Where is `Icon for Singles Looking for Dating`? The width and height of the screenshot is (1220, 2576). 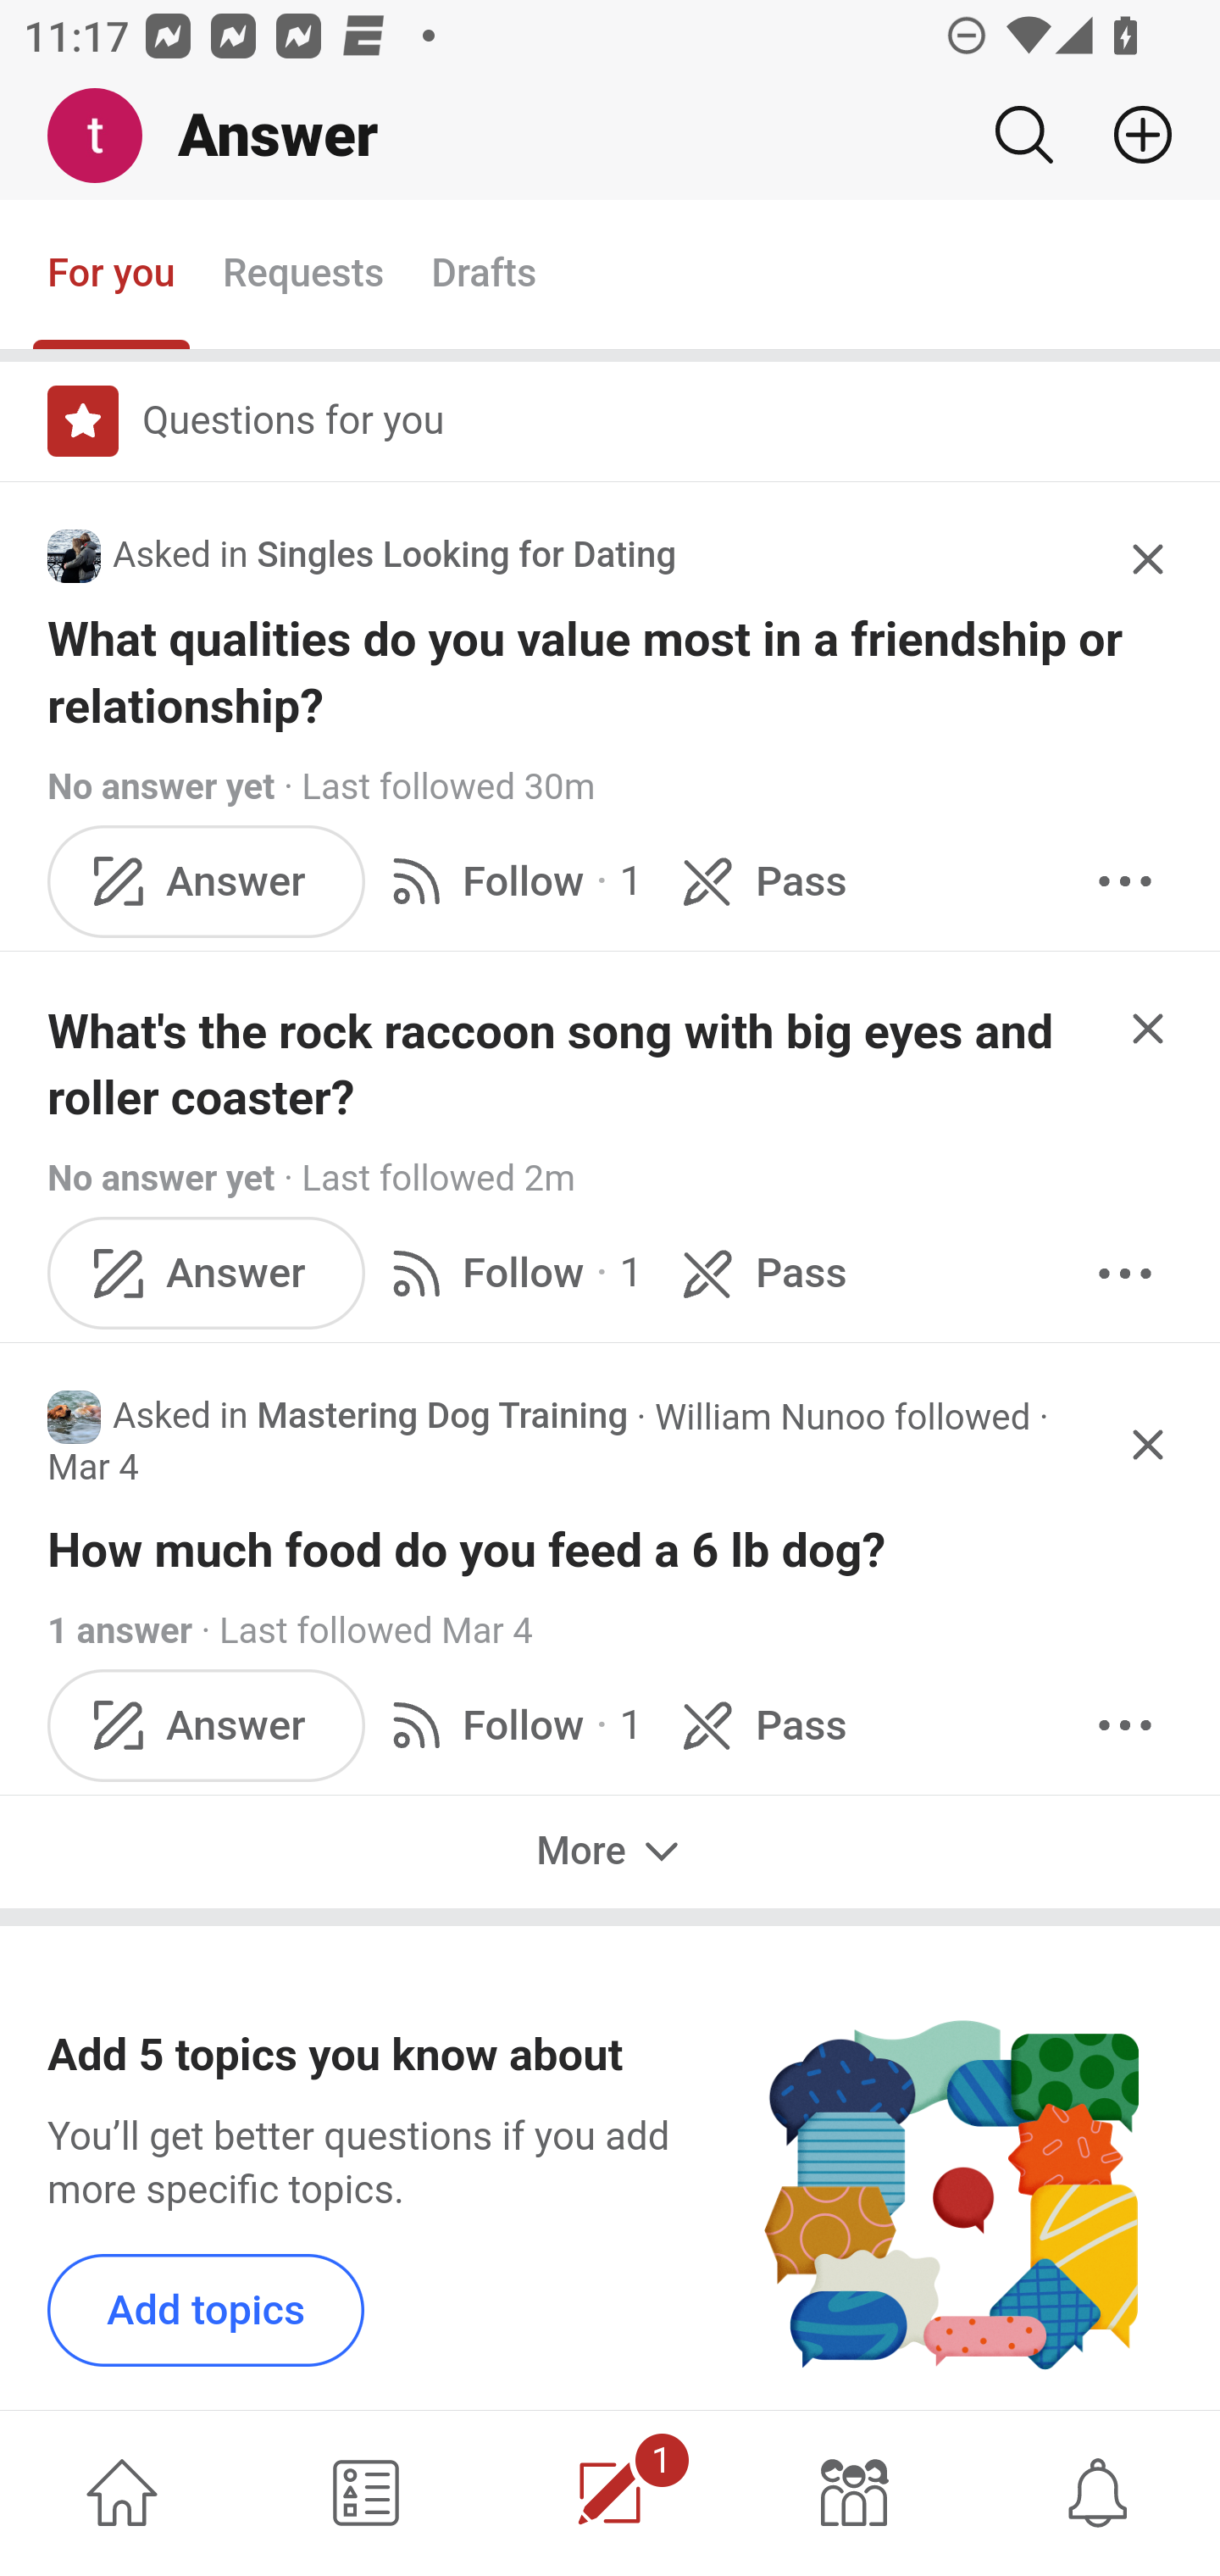
Icon for Singles Looking for Dating is located at coordinates (75, 556).